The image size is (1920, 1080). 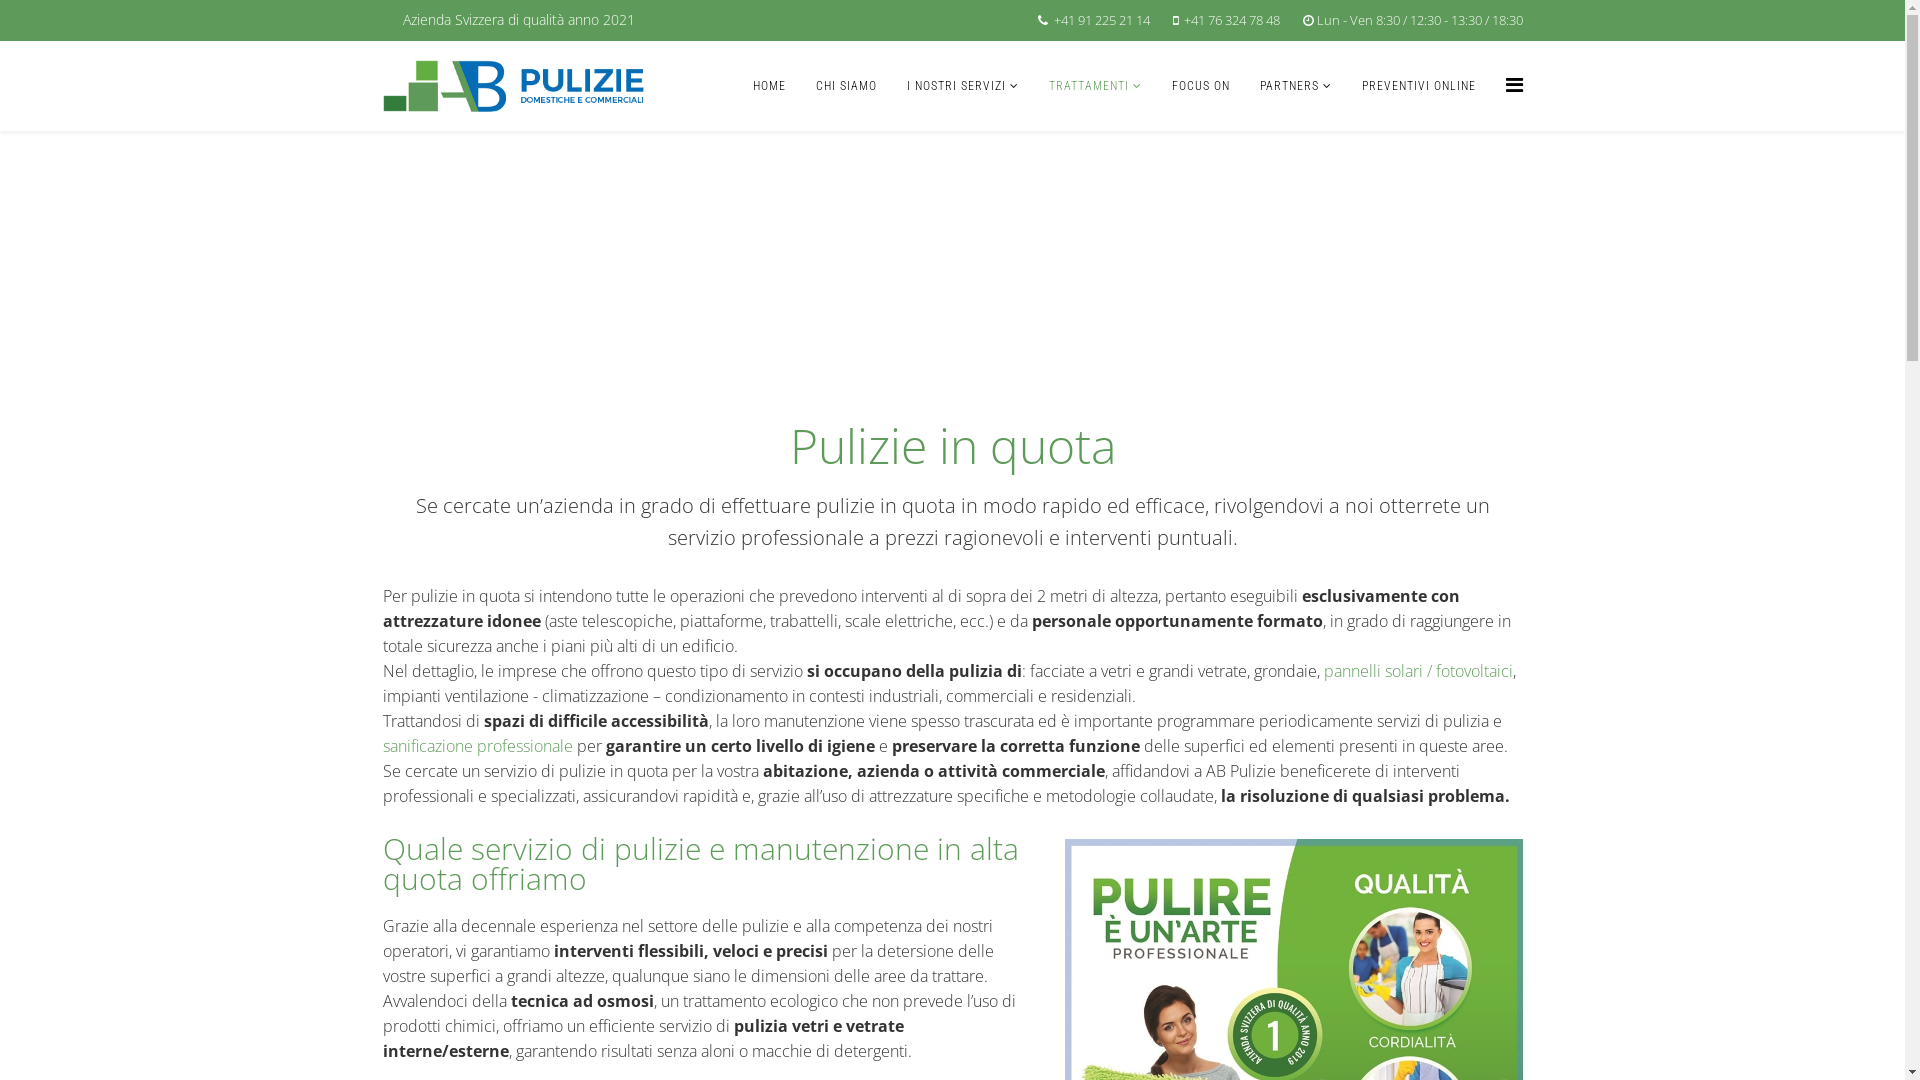 I want to click on +41 91 225 21 14, so click(x=1102, y=20).